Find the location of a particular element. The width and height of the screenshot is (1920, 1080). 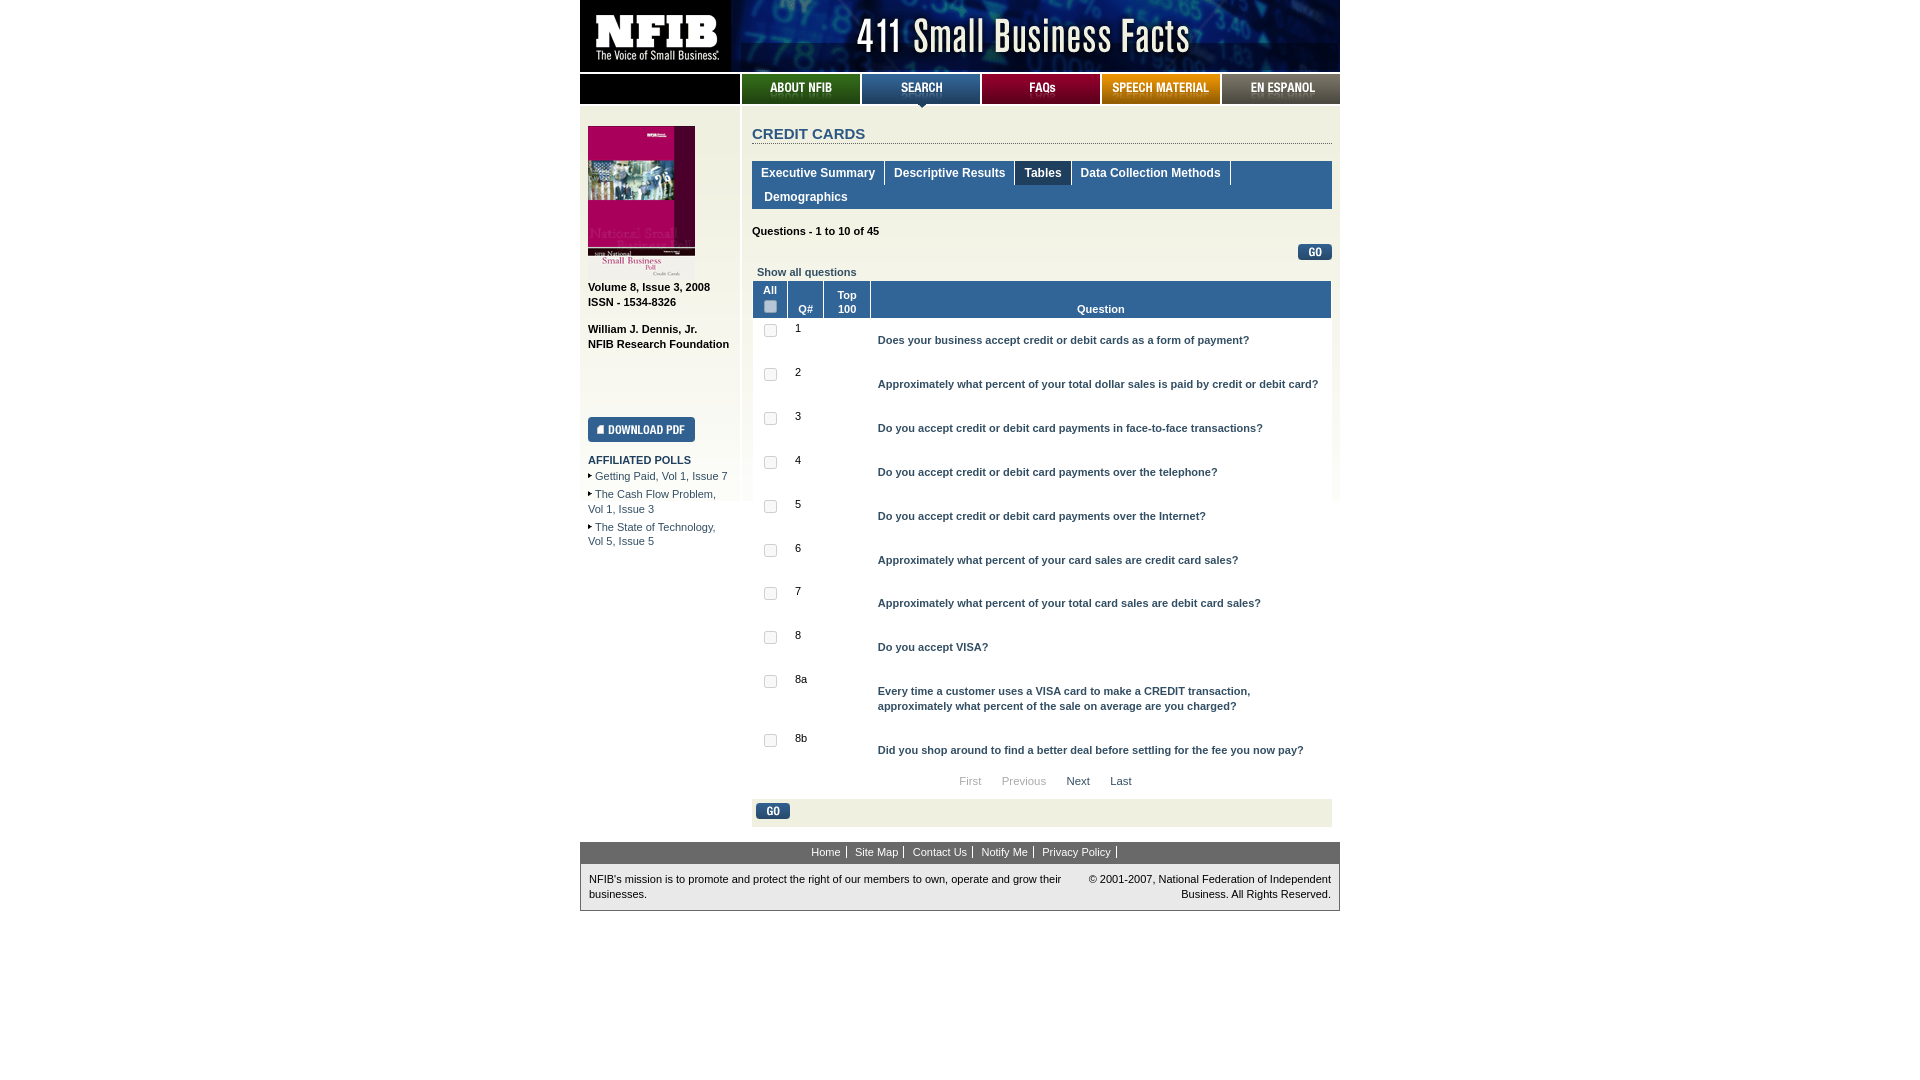

The State of Technology, Vol 5, Issue 5 is located at coordinates (652, 534).